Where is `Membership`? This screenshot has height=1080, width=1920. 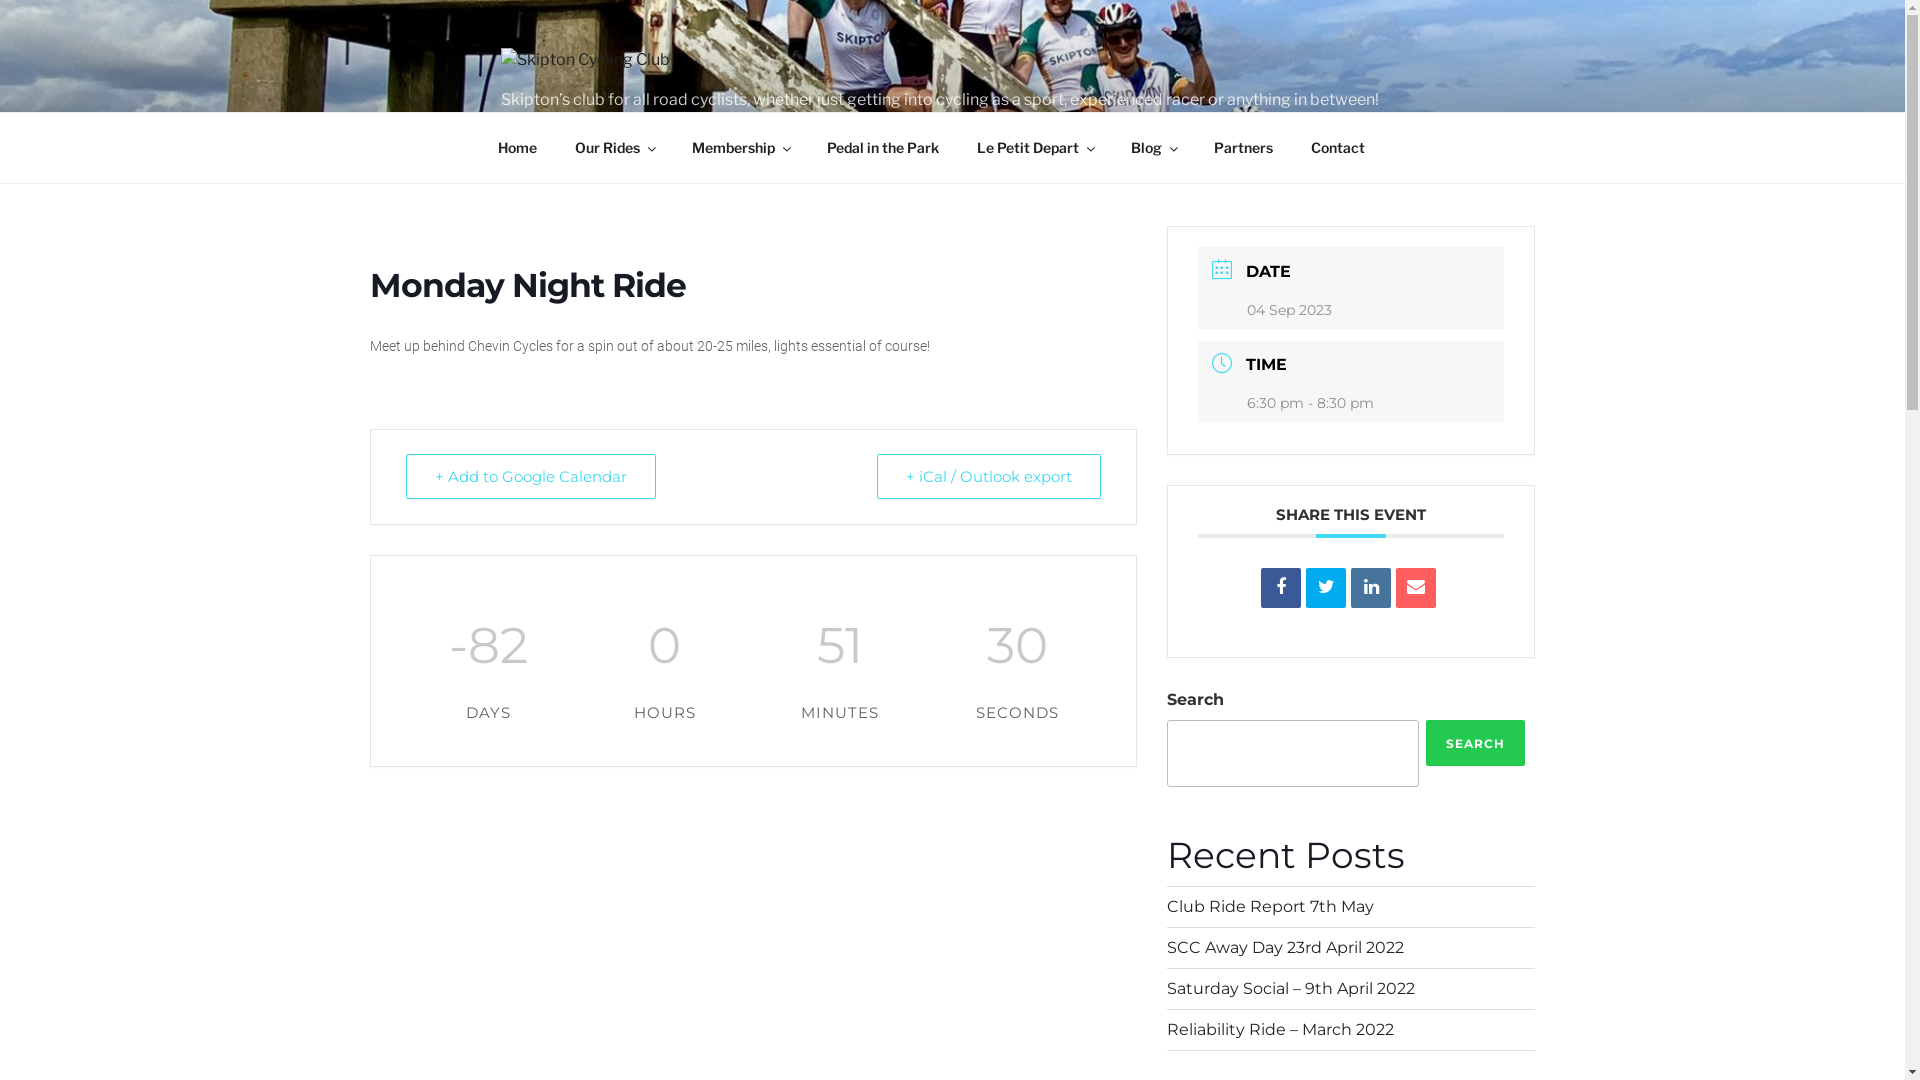 Membership is located at coordinates (740, 148).